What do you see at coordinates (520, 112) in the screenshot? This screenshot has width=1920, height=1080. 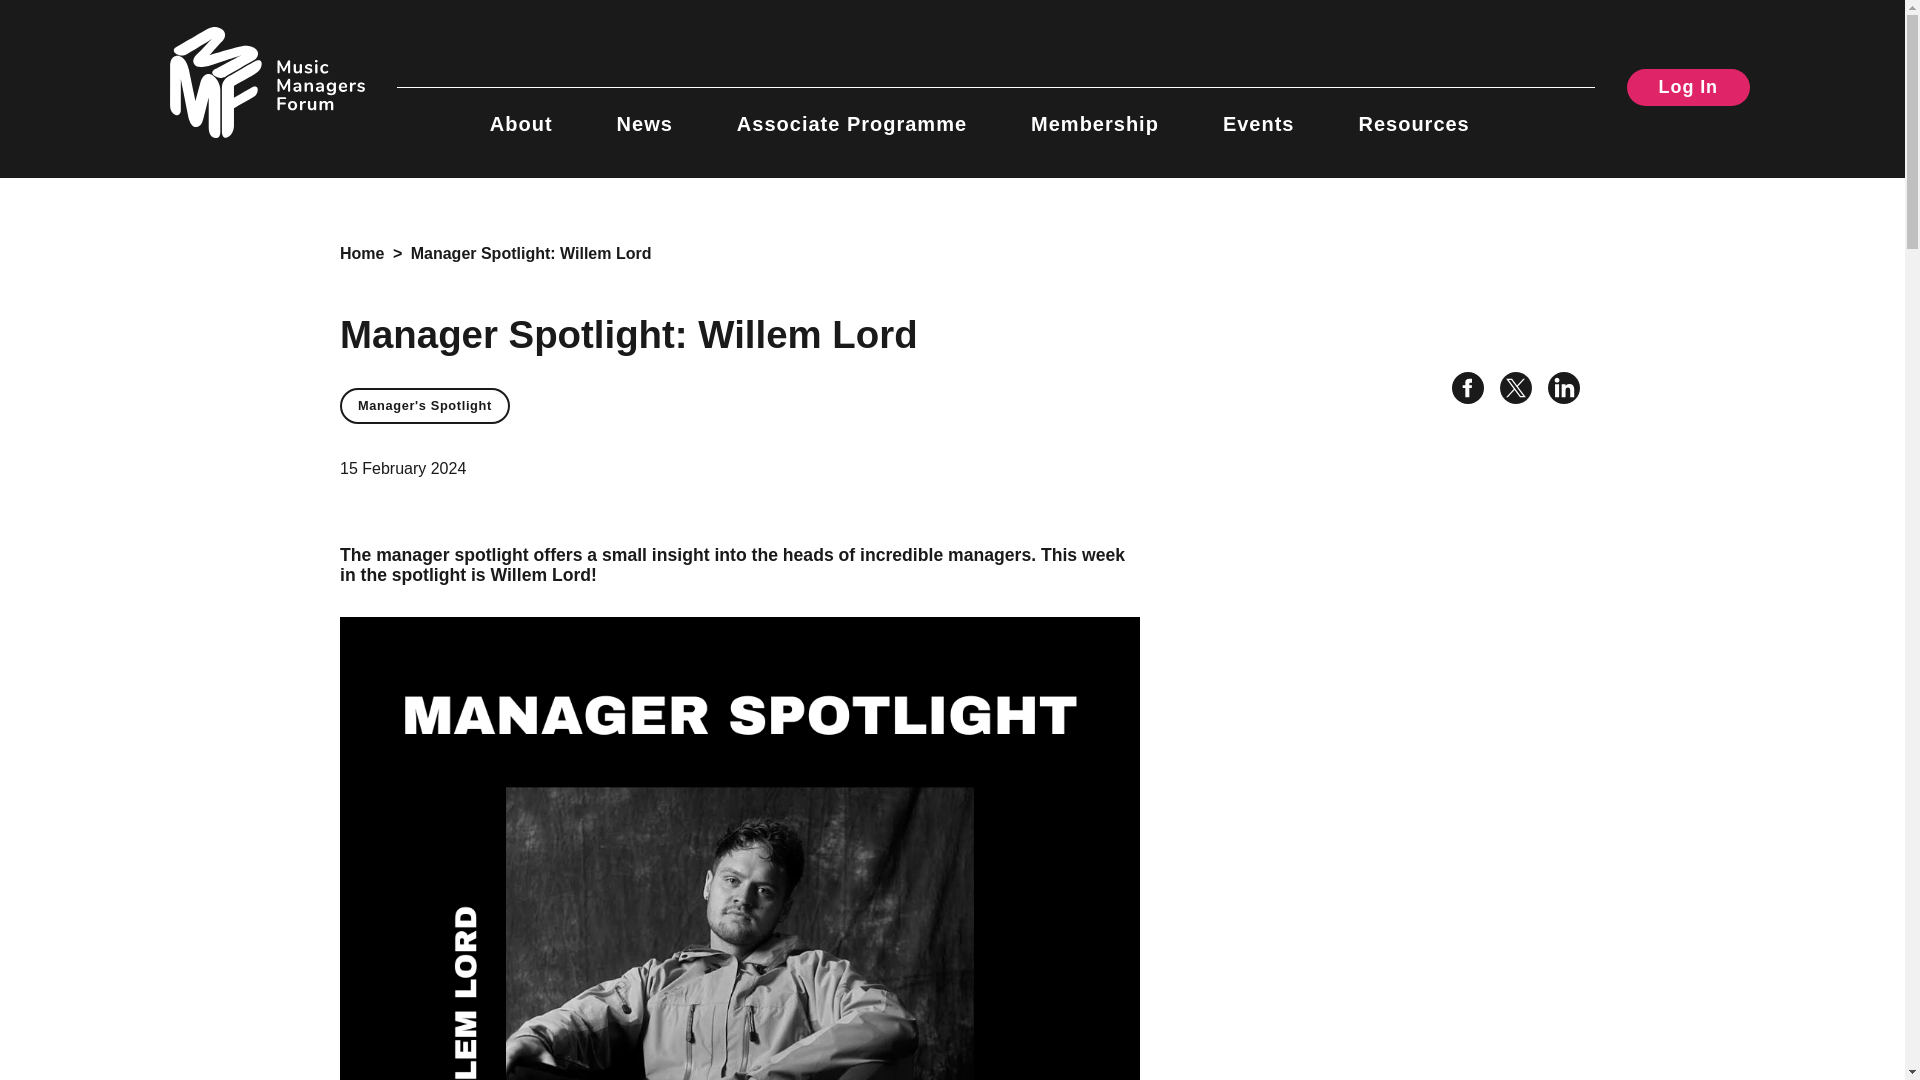 I see `About` at bounding box center [520, 112].